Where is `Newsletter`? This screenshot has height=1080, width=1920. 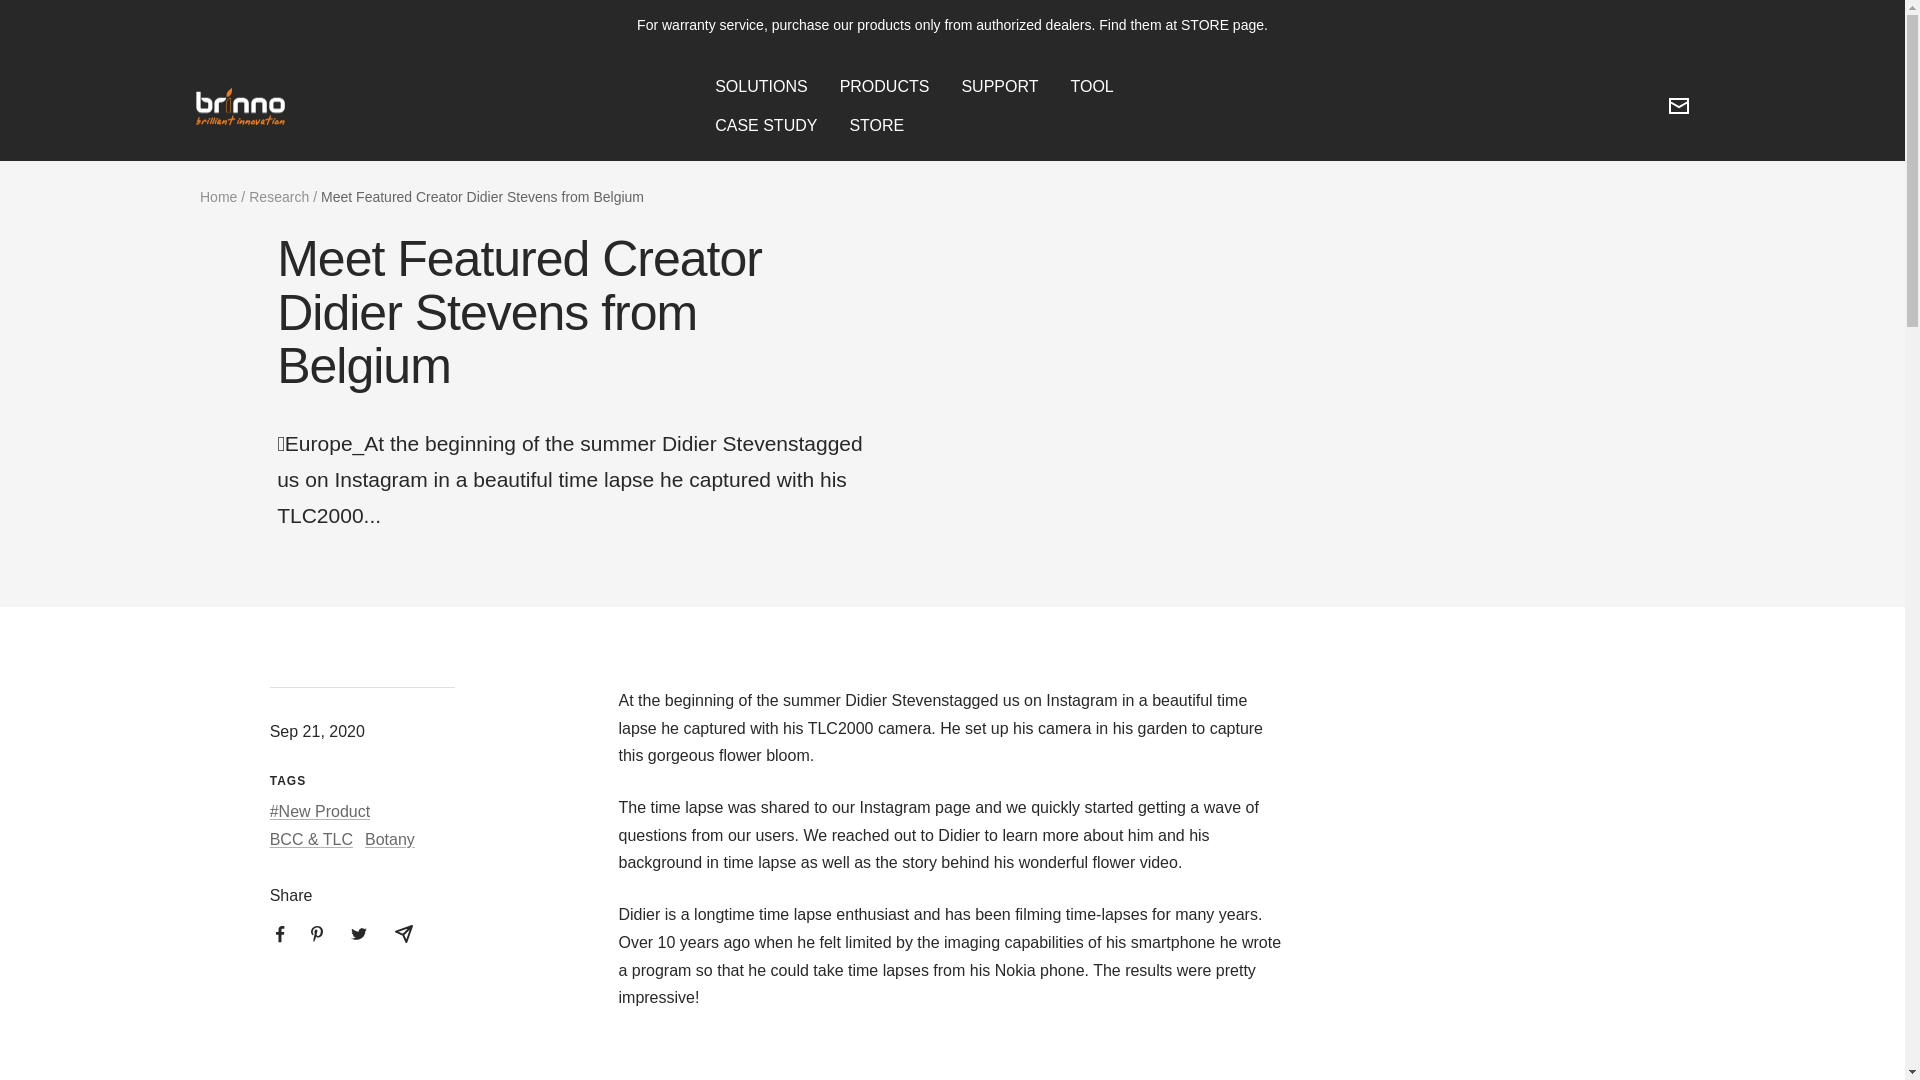
Newsletter is located at coordinates (1678, 106).